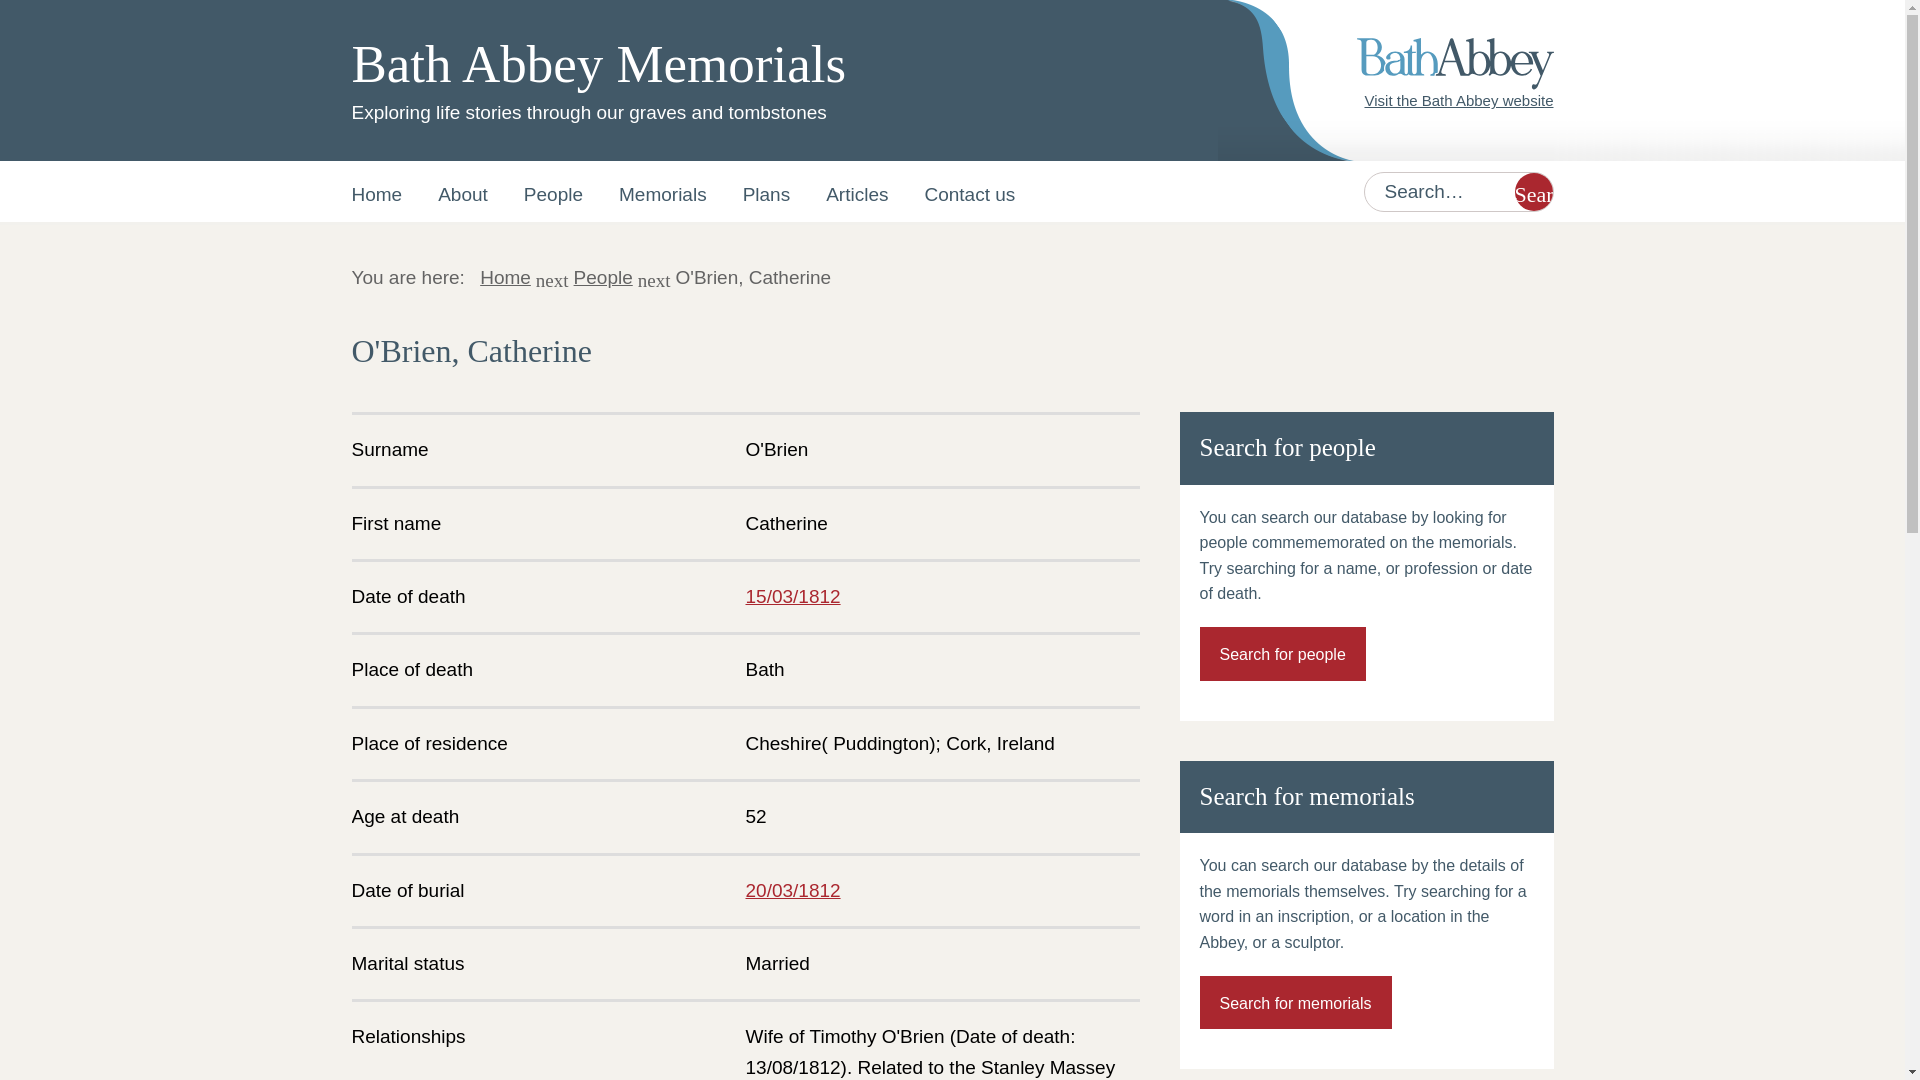 The height and width of the screenshot is (1080, 1920). Describe the element at coordinates (766, 191) in the screenshot. I see `Plans` at that location.